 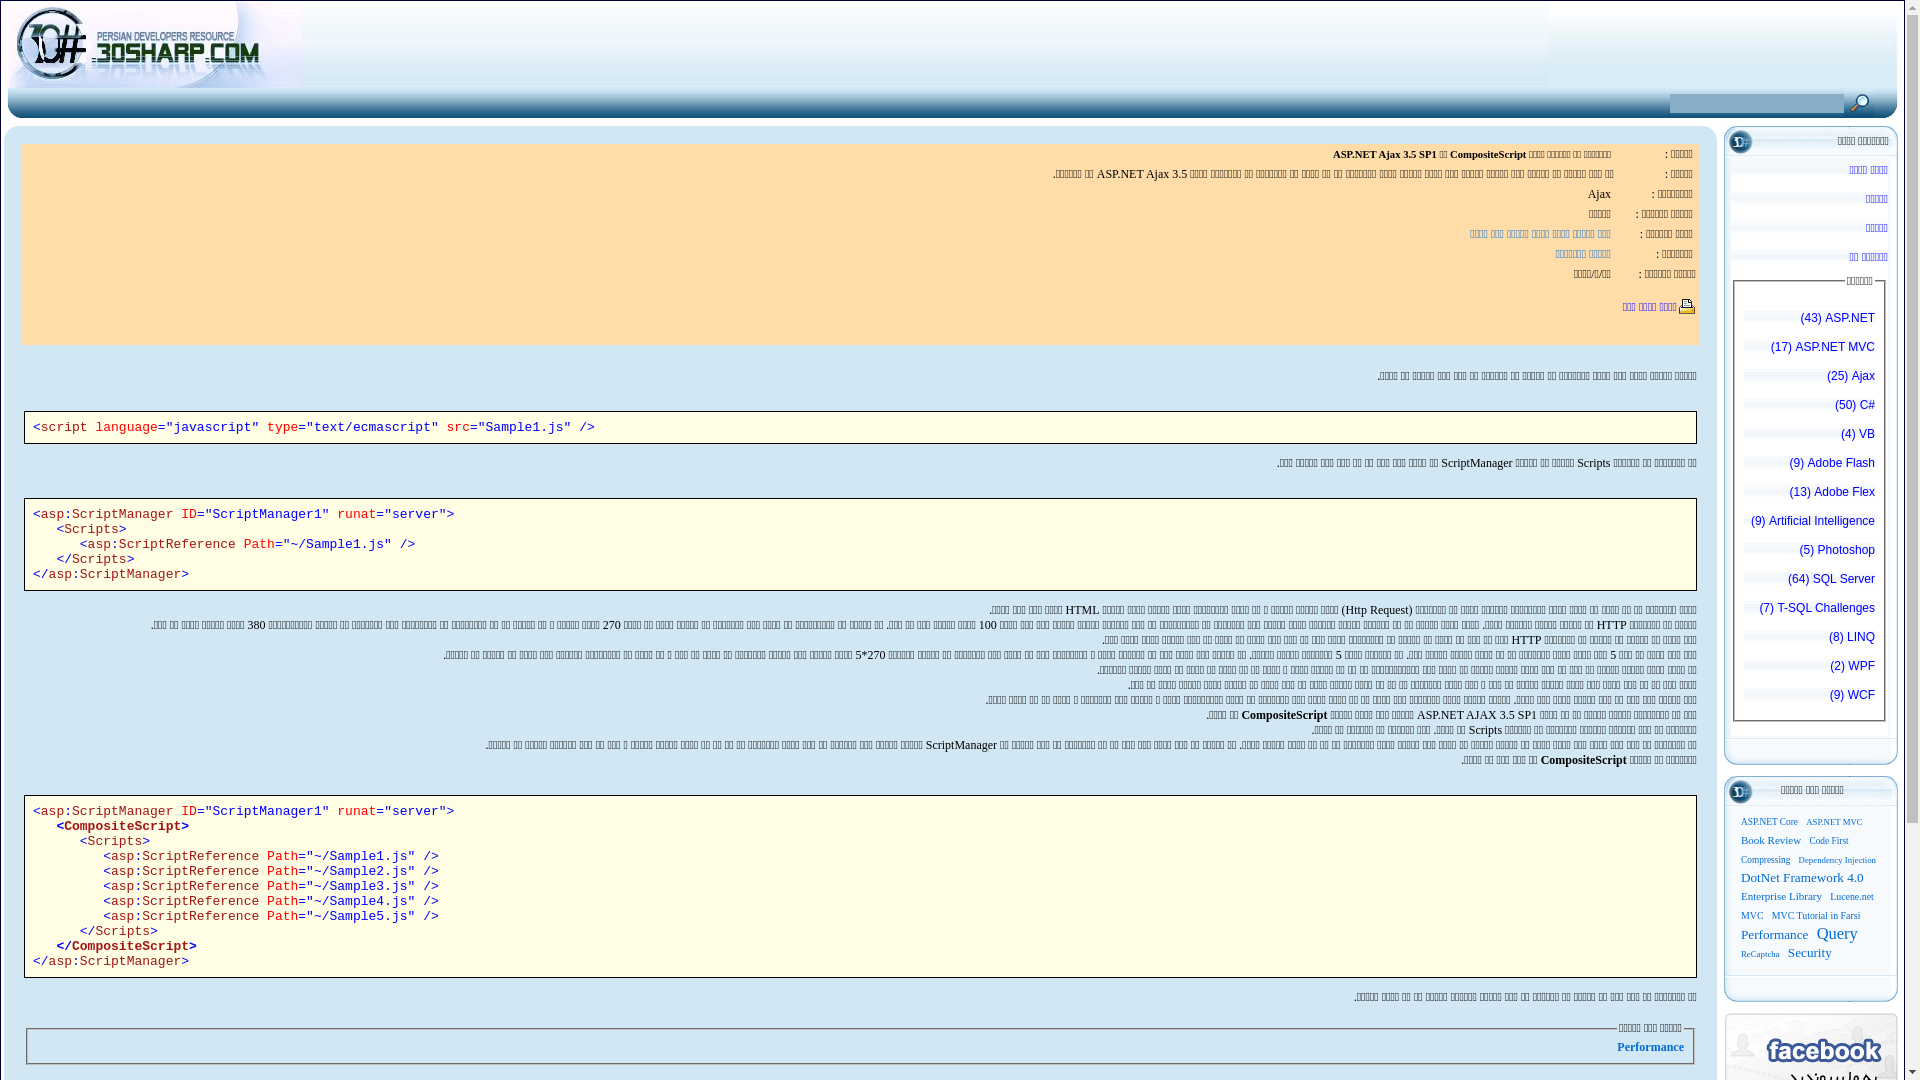 What do you see at coordinates (1810, 555) in the screenshot?
I see `Photoshop (5)` at bounding box center [1810, 555].